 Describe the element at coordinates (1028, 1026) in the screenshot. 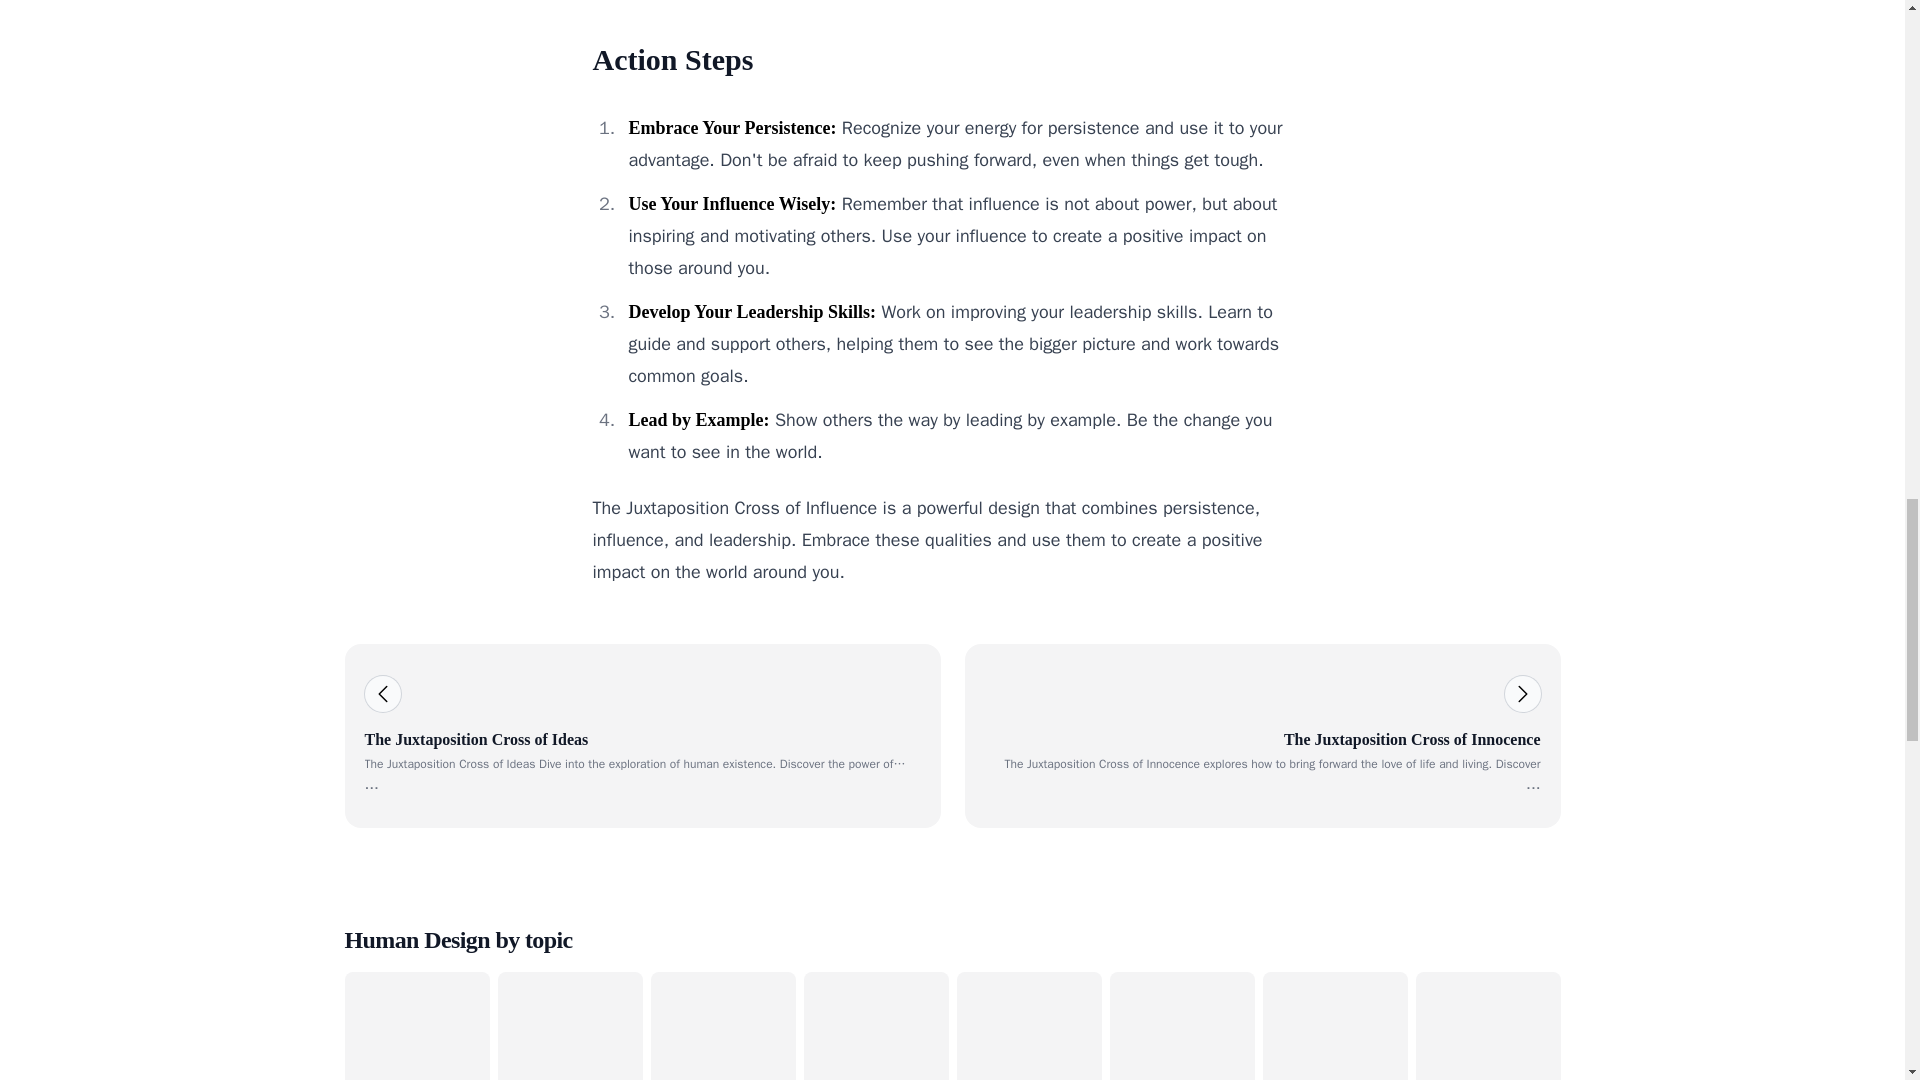

I see `Centers` at that location.